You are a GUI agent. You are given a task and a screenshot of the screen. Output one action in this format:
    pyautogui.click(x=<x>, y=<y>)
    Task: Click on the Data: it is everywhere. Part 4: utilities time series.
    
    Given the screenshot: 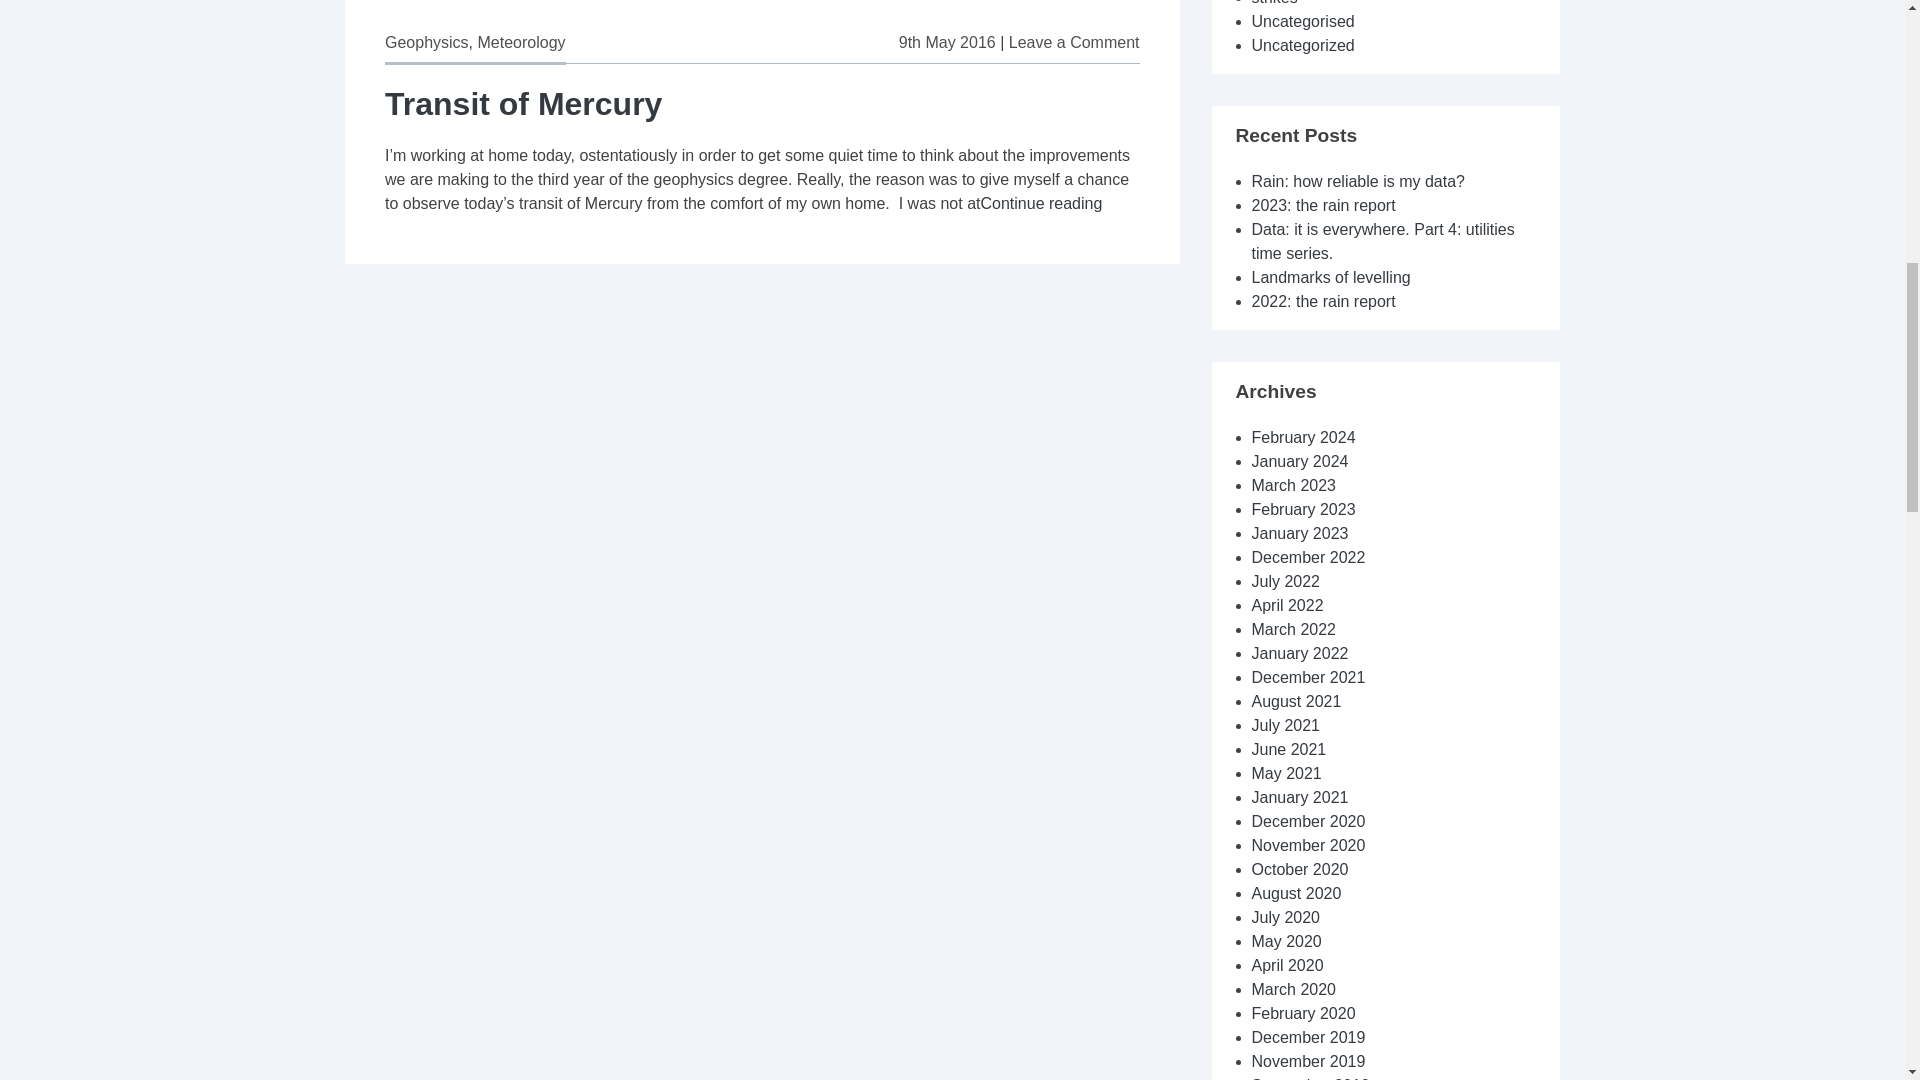 What is the action you would take?
    pyautogui.click(x=1303, y=437)
    